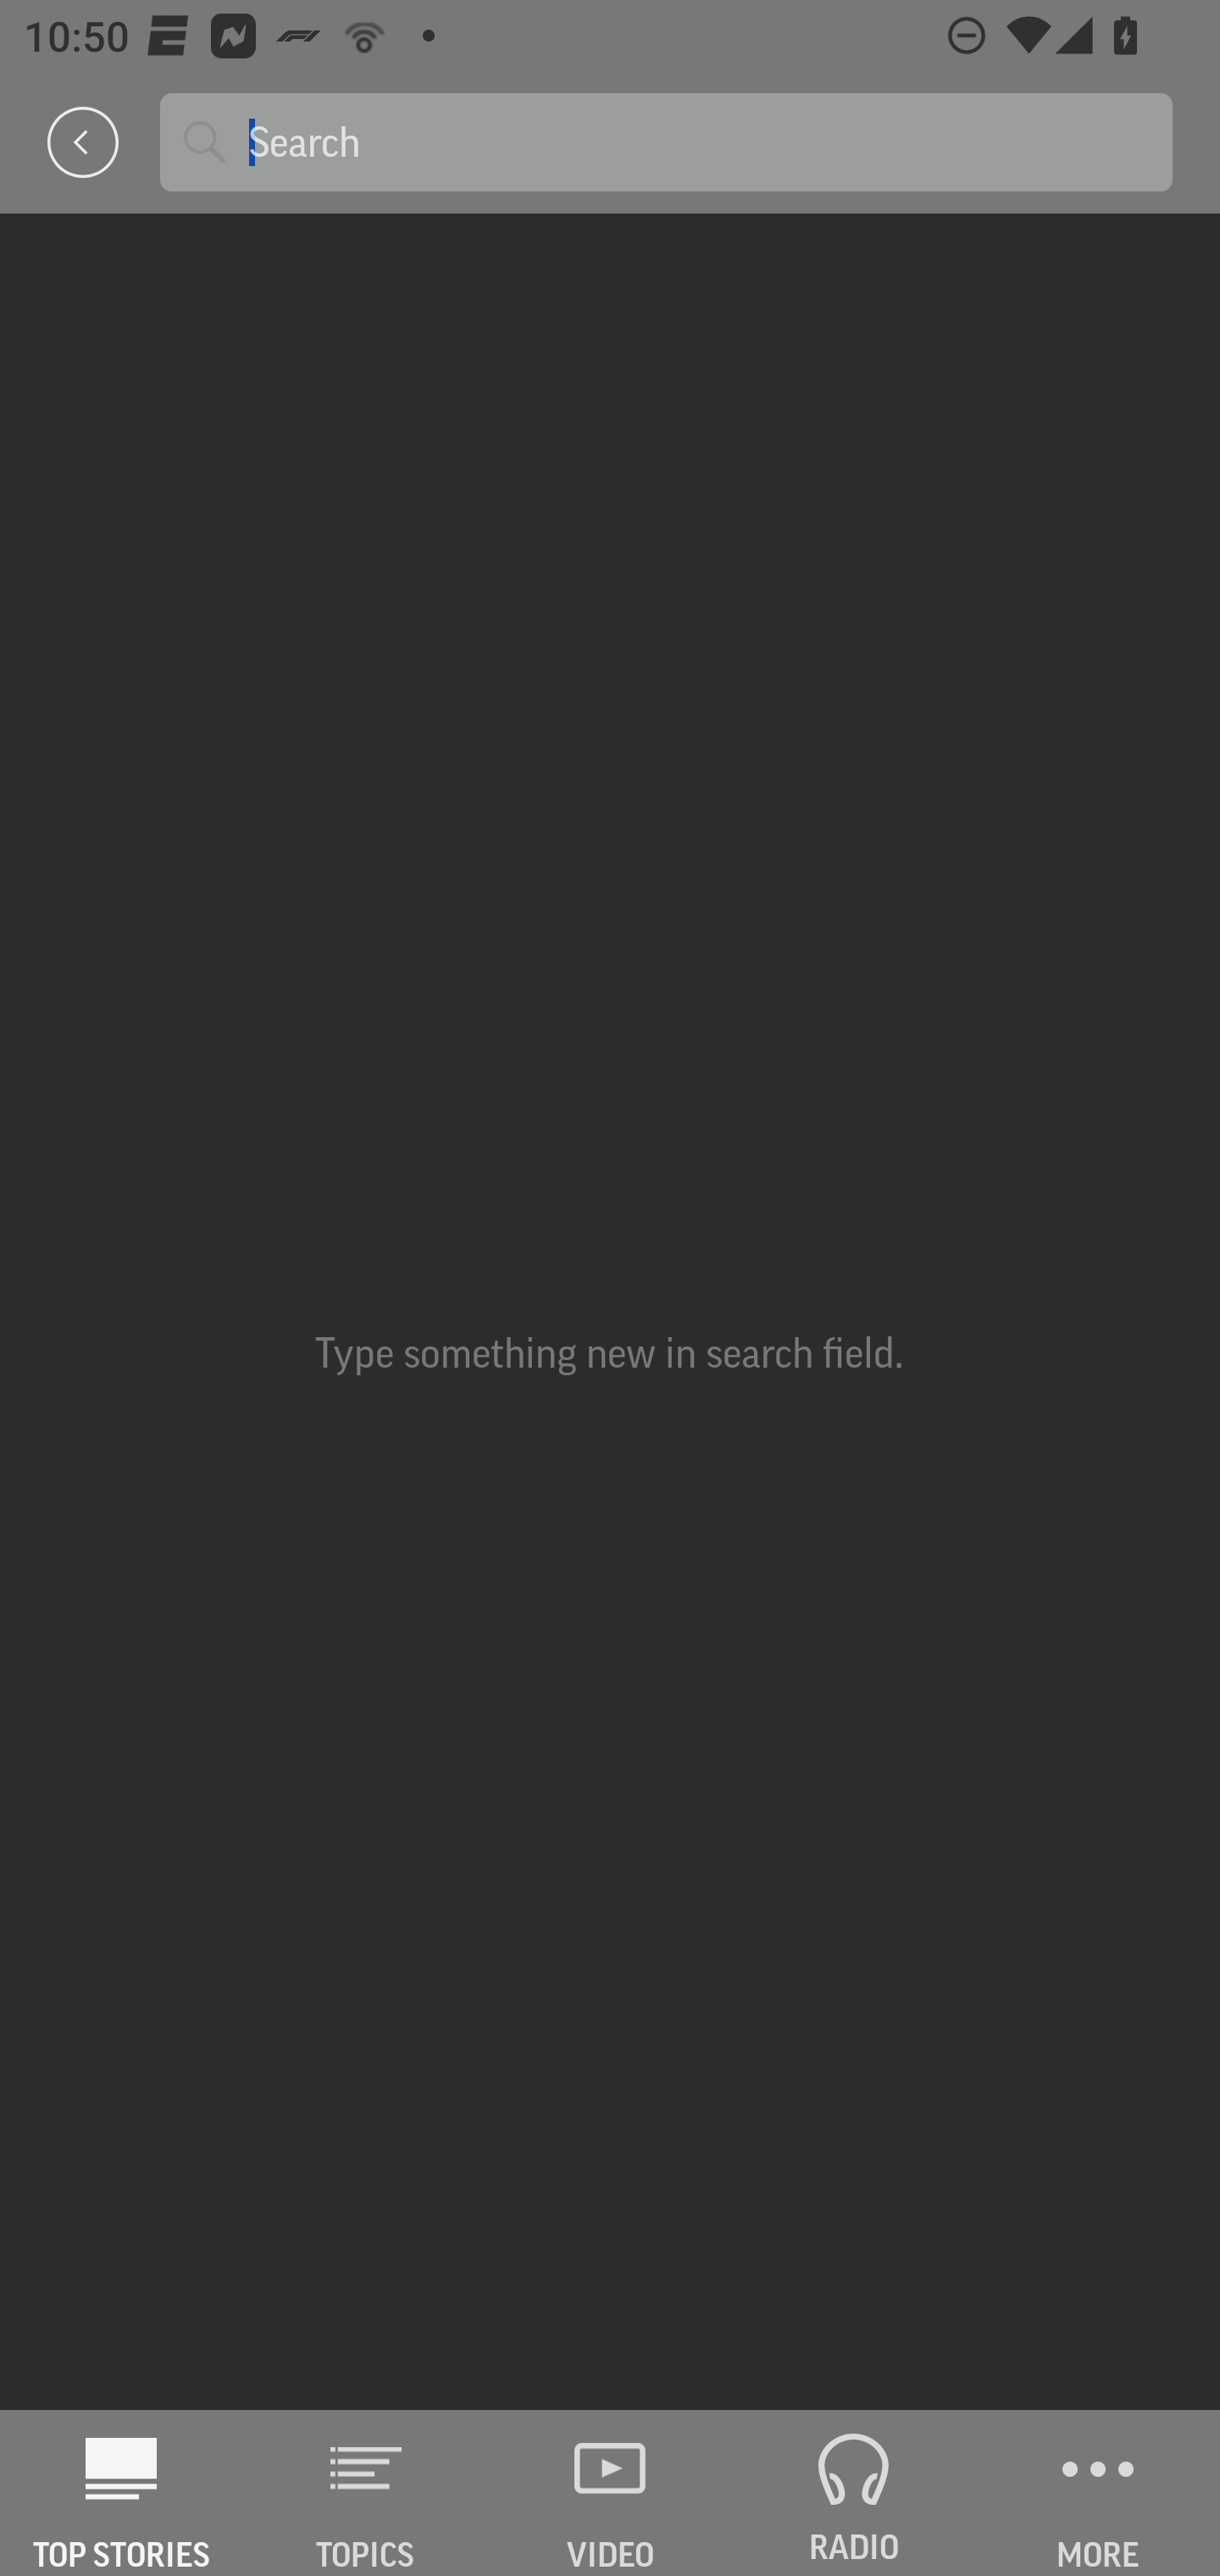 The width and height of the screenshot is (1220, 2576). Describe the element at coordinates (1098, 2493) in the screenshot. I see `MORE` at that location.